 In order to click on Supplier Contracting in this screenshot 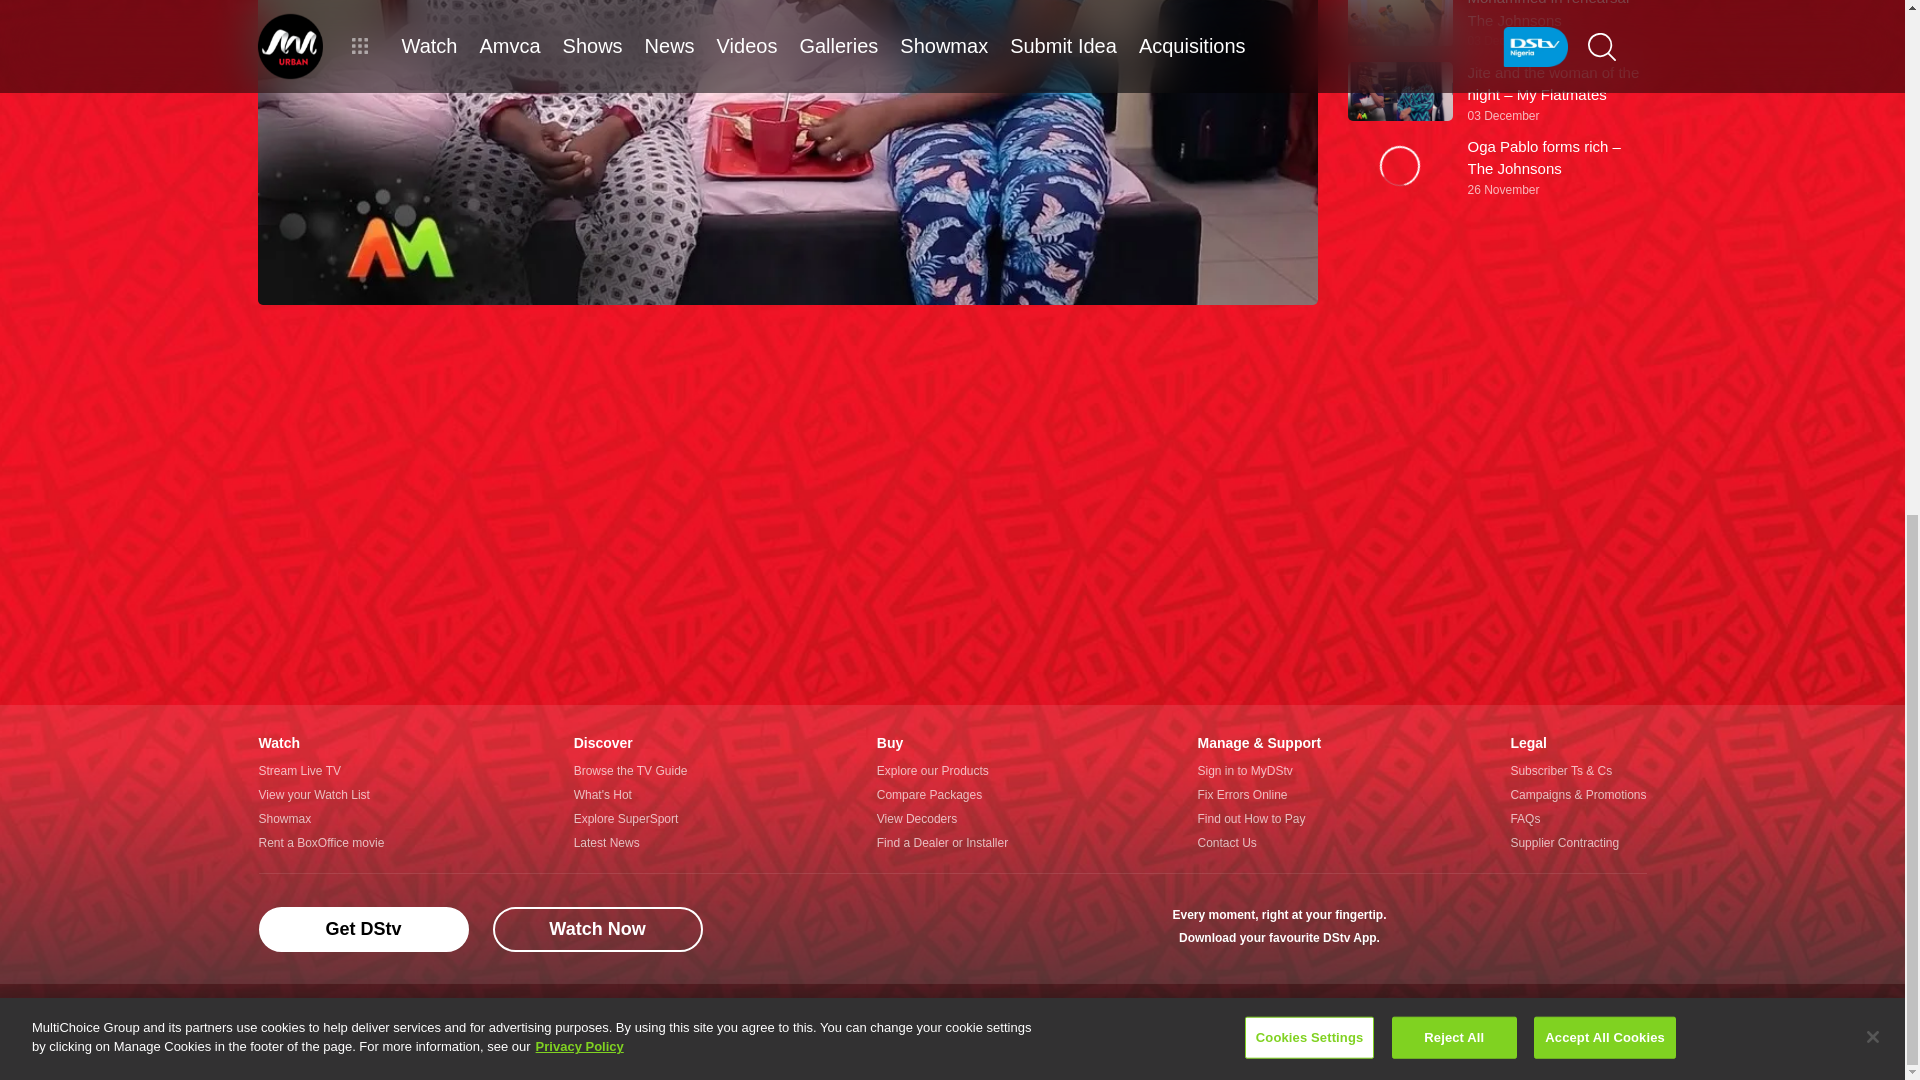, I will do `click(1577, 842)`.